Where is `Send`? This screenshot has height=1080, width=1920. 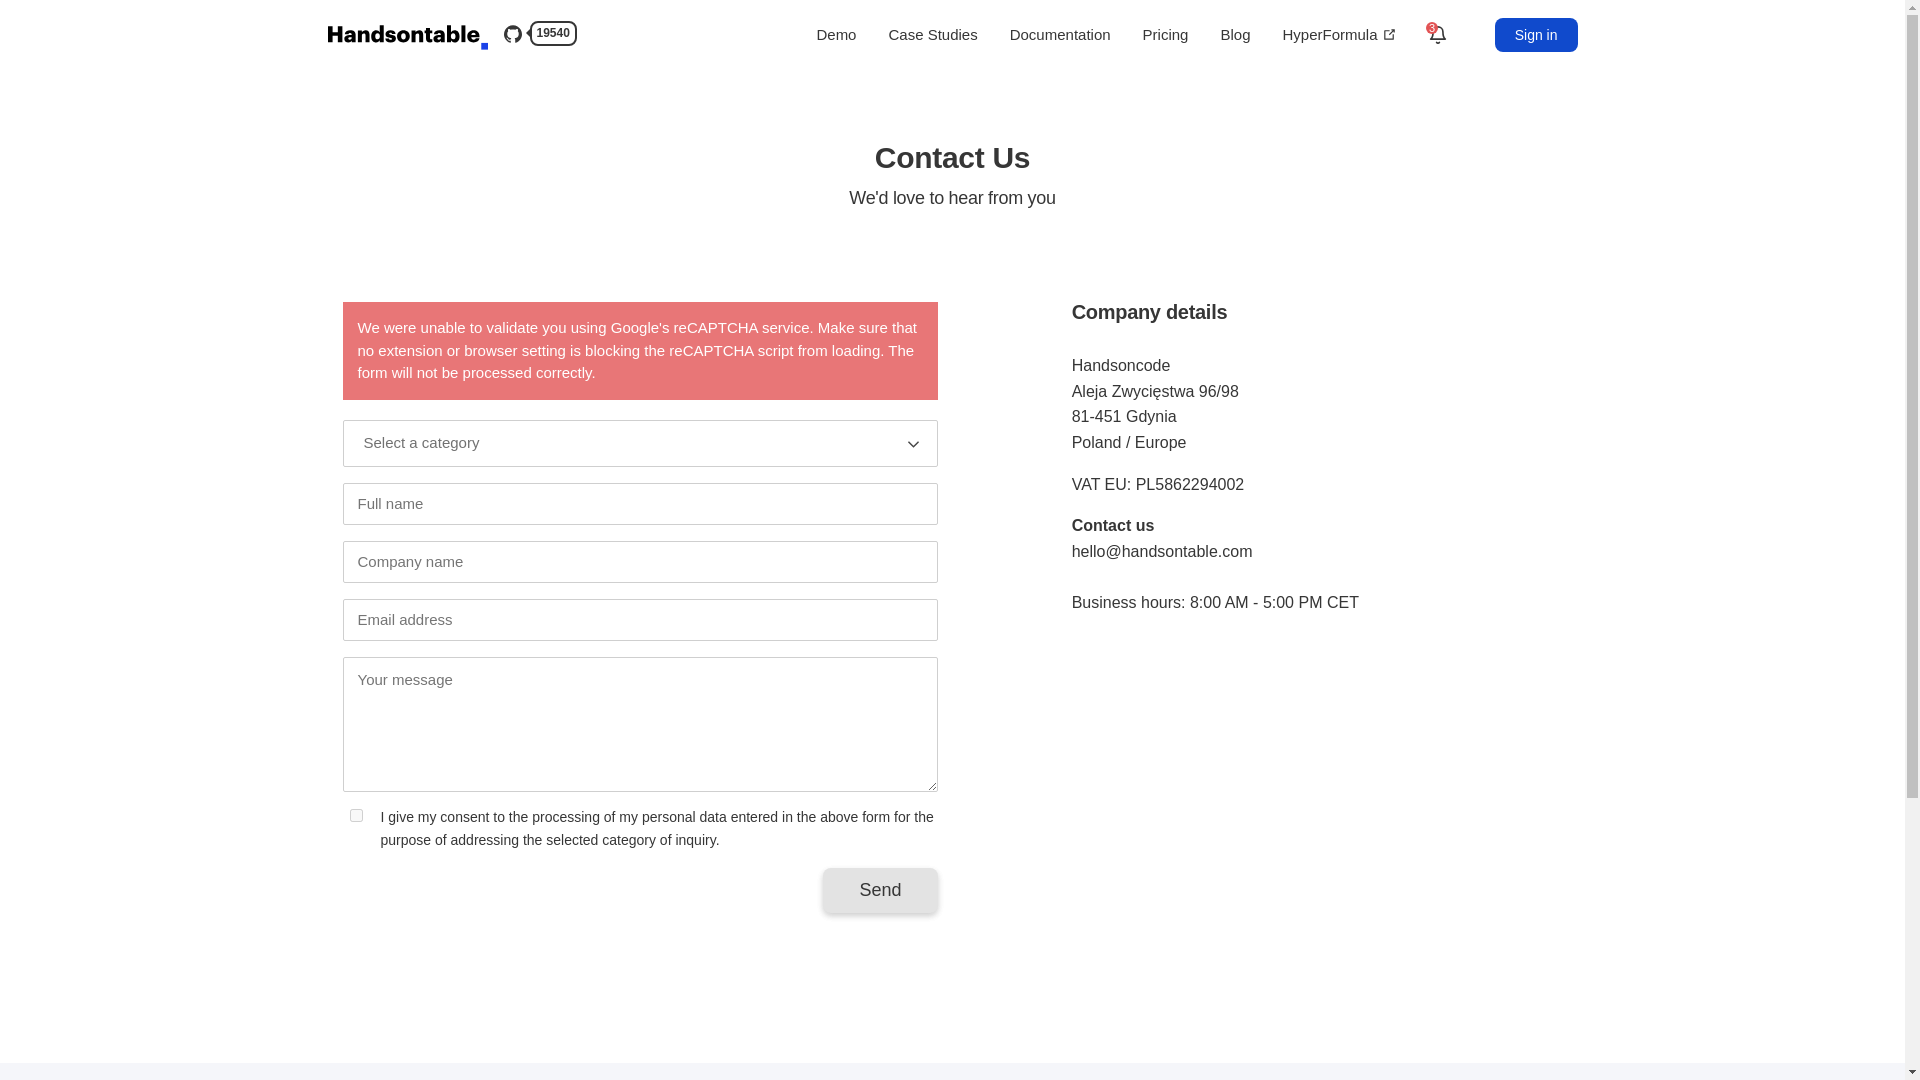
Send is located at coordinates (880, 890).